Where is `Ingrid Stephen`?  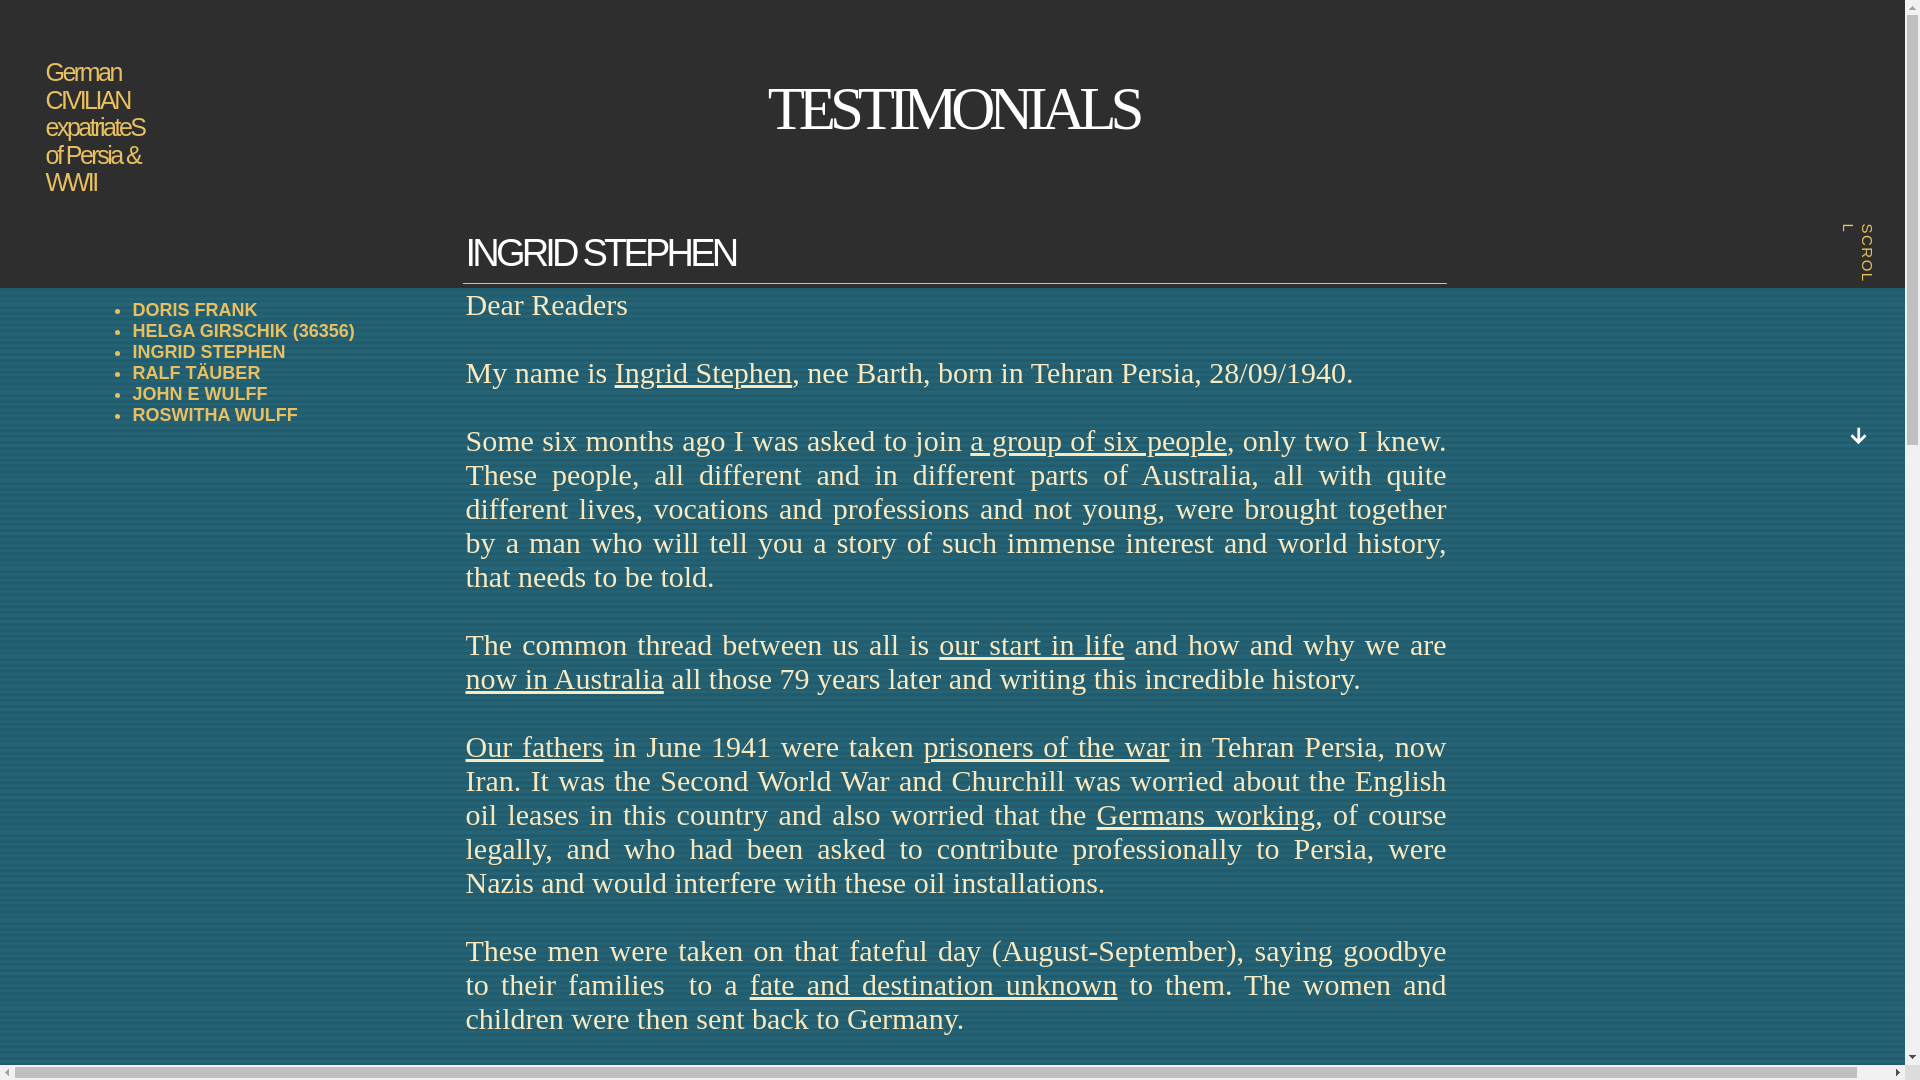 Ingrid Stephen is located at coordinates (702, 372).